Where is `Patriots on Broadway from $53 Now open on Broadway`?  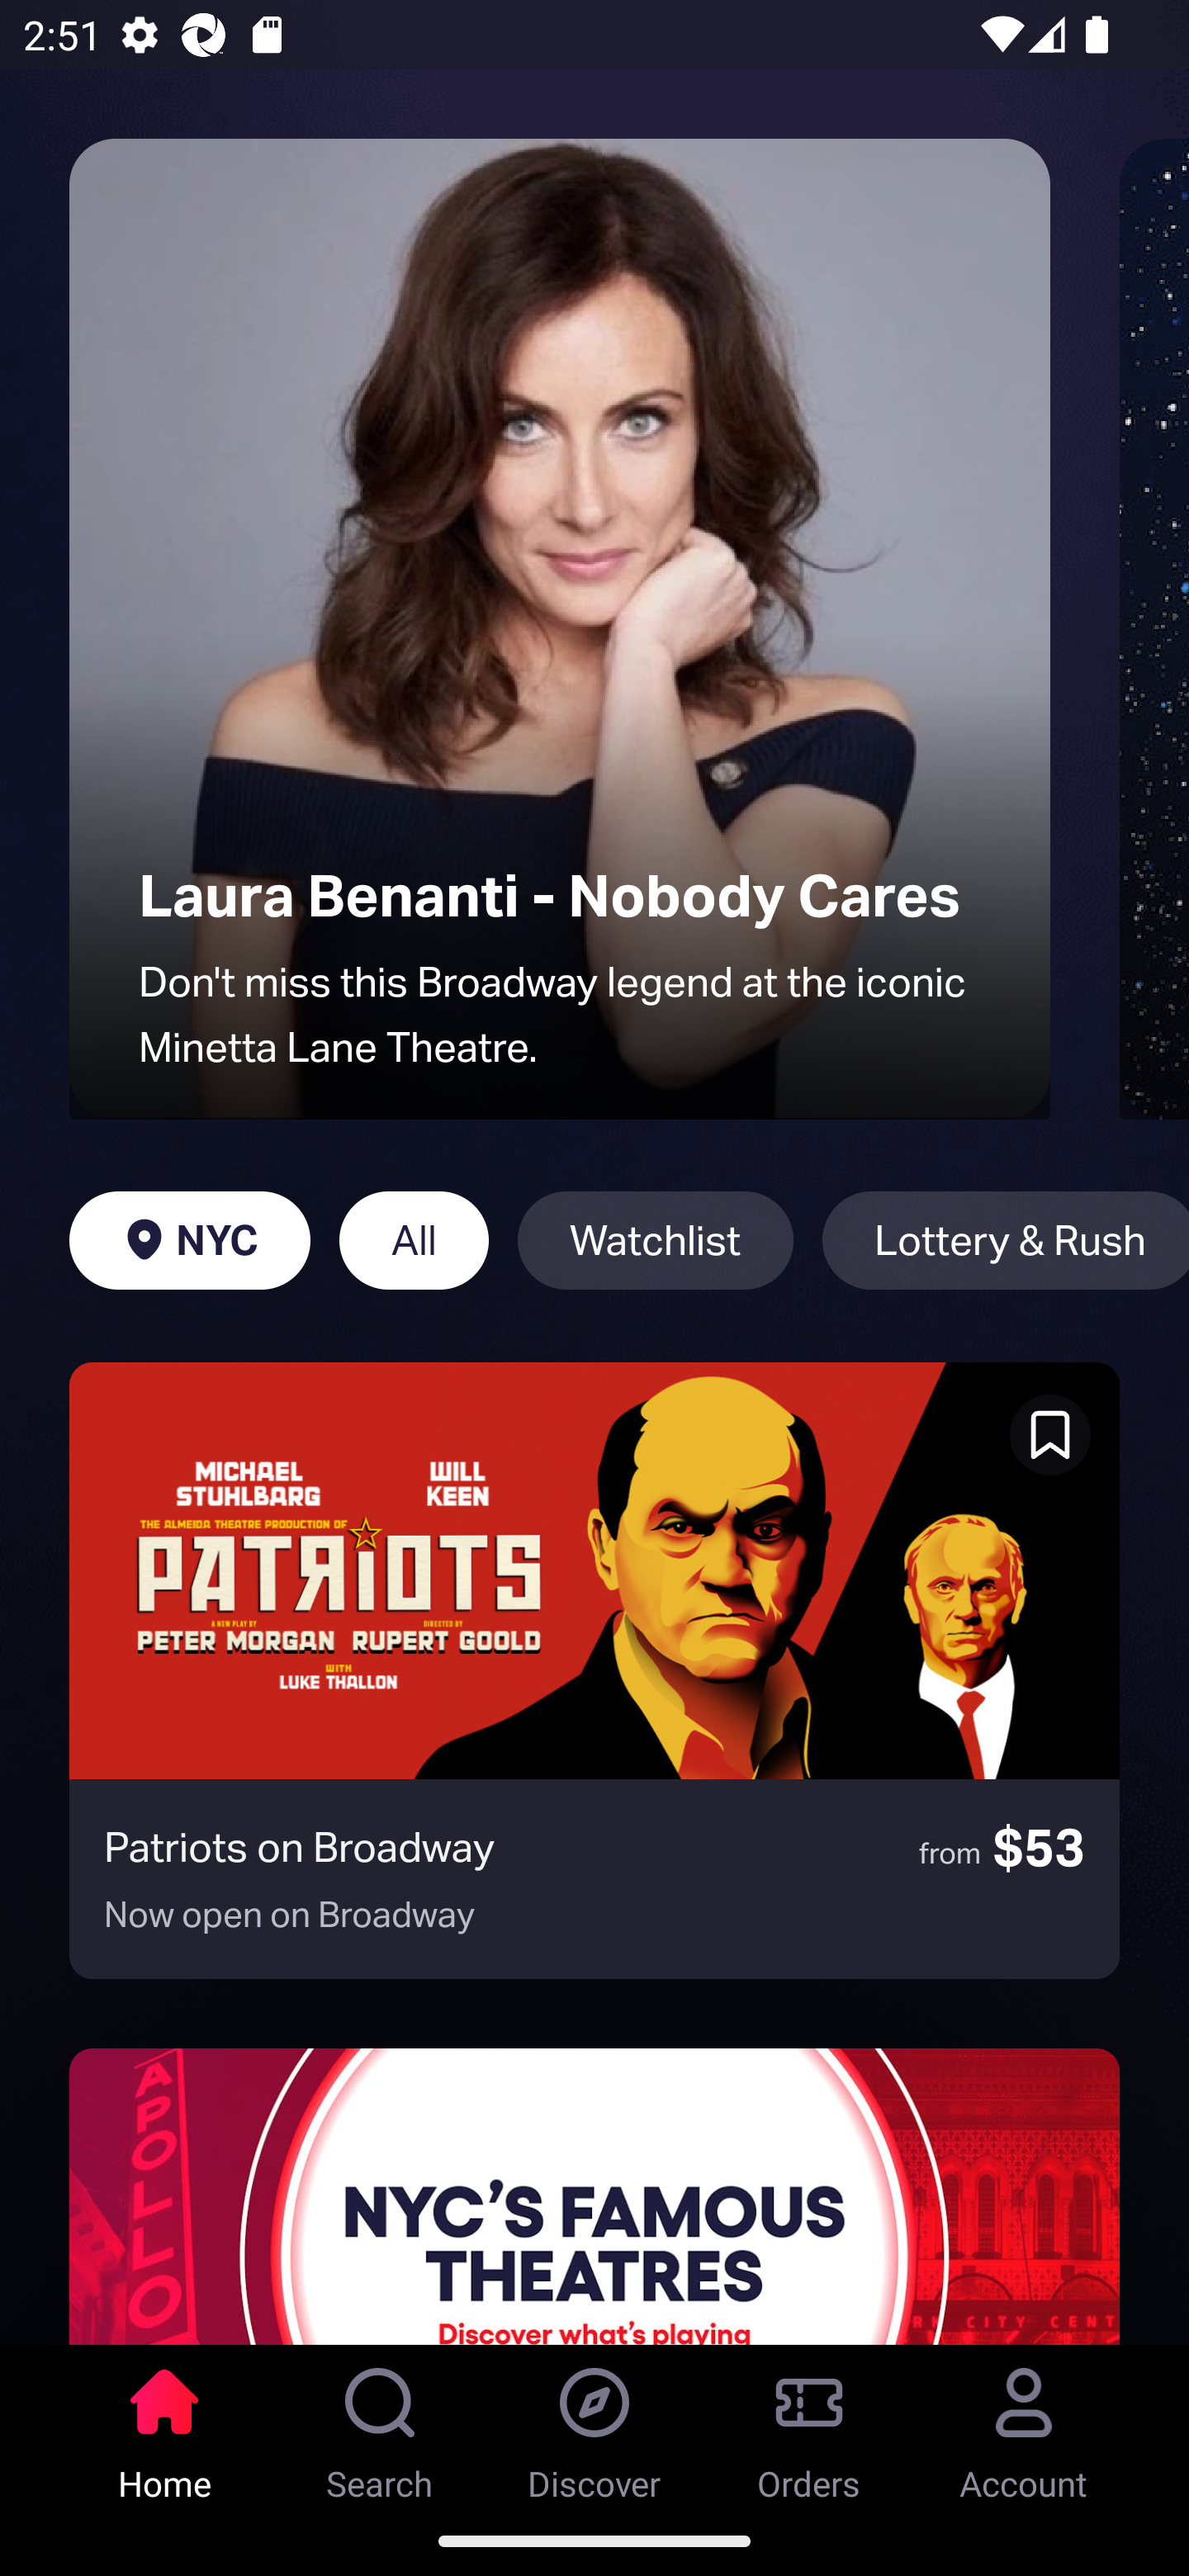 Patriots on Broadway from $53 Now open on Broadway is located at coordinates (594, 1670).